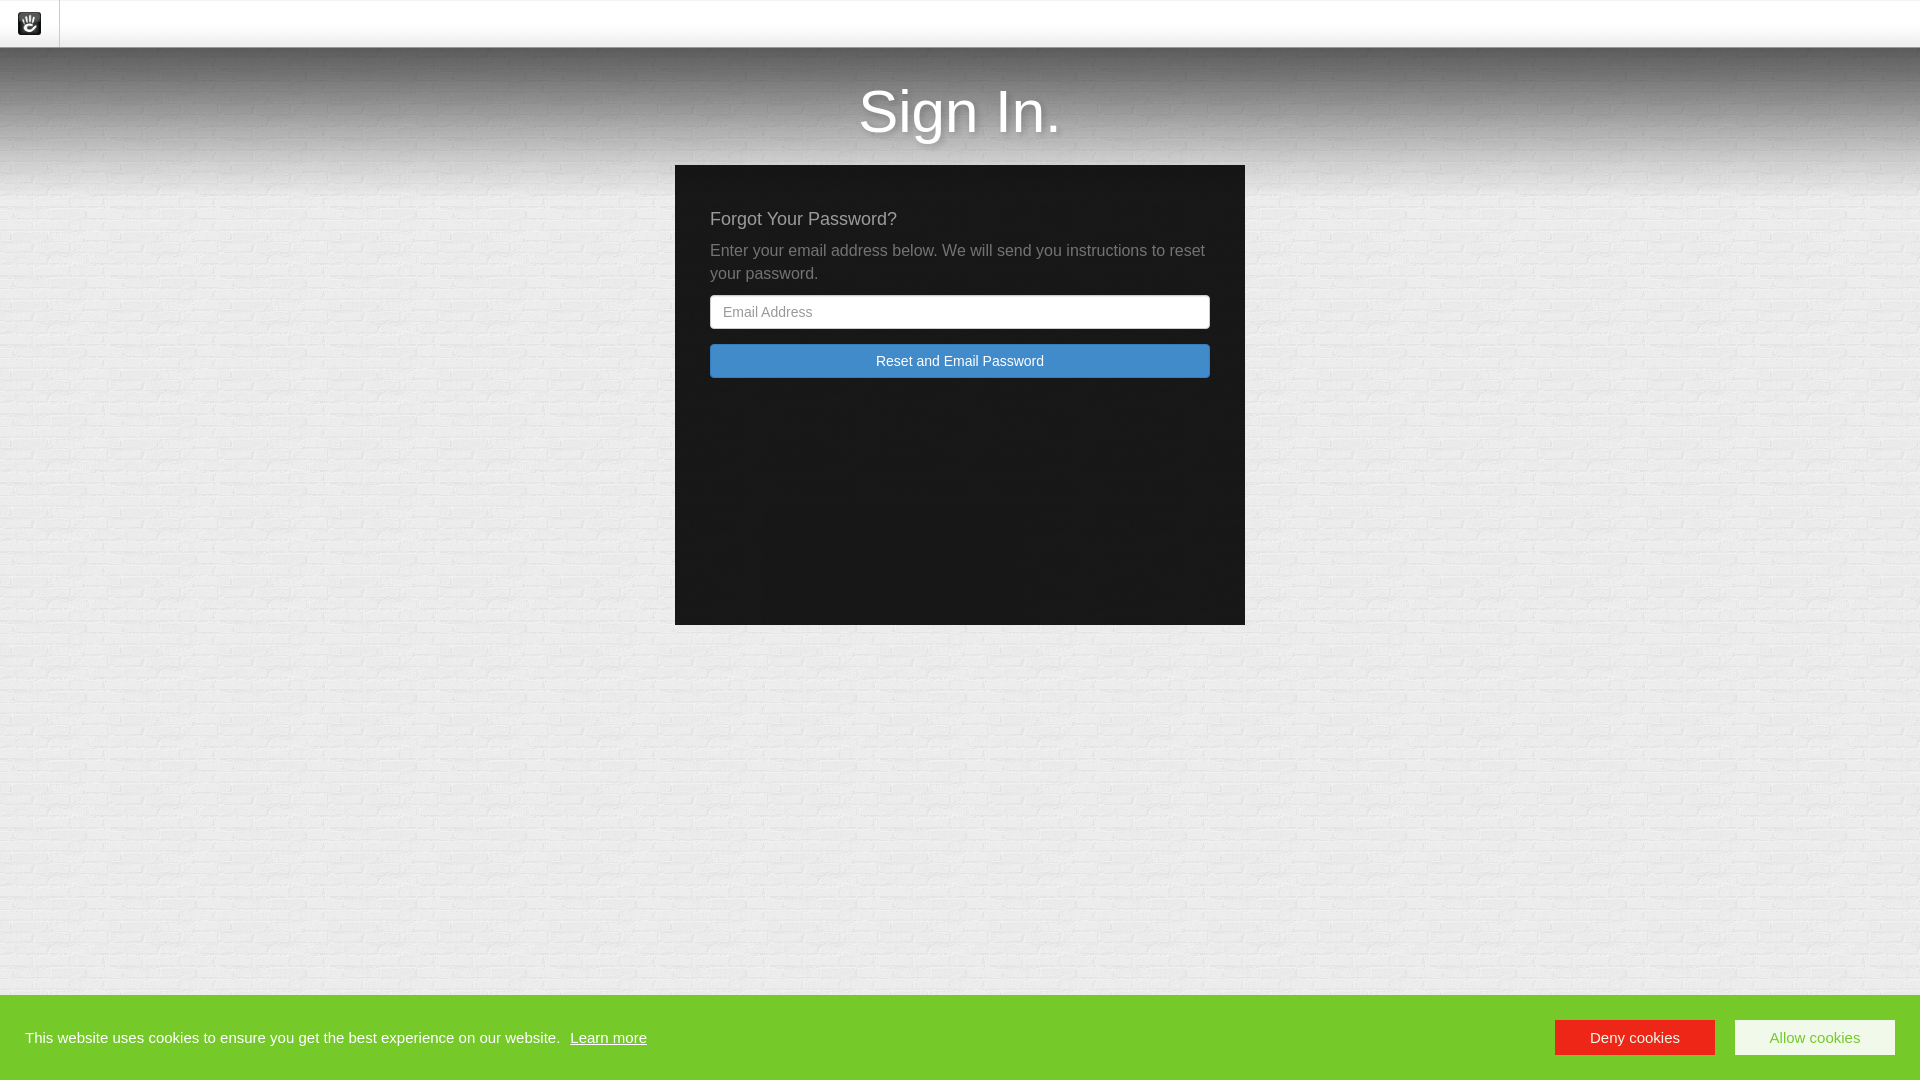 Image resolution: width=1920 pixels, height=1080 pixels. What do you see at coordinates (608, 1038) in the screenshot?
I see `Learn more` at bounding box center [608, 1038].